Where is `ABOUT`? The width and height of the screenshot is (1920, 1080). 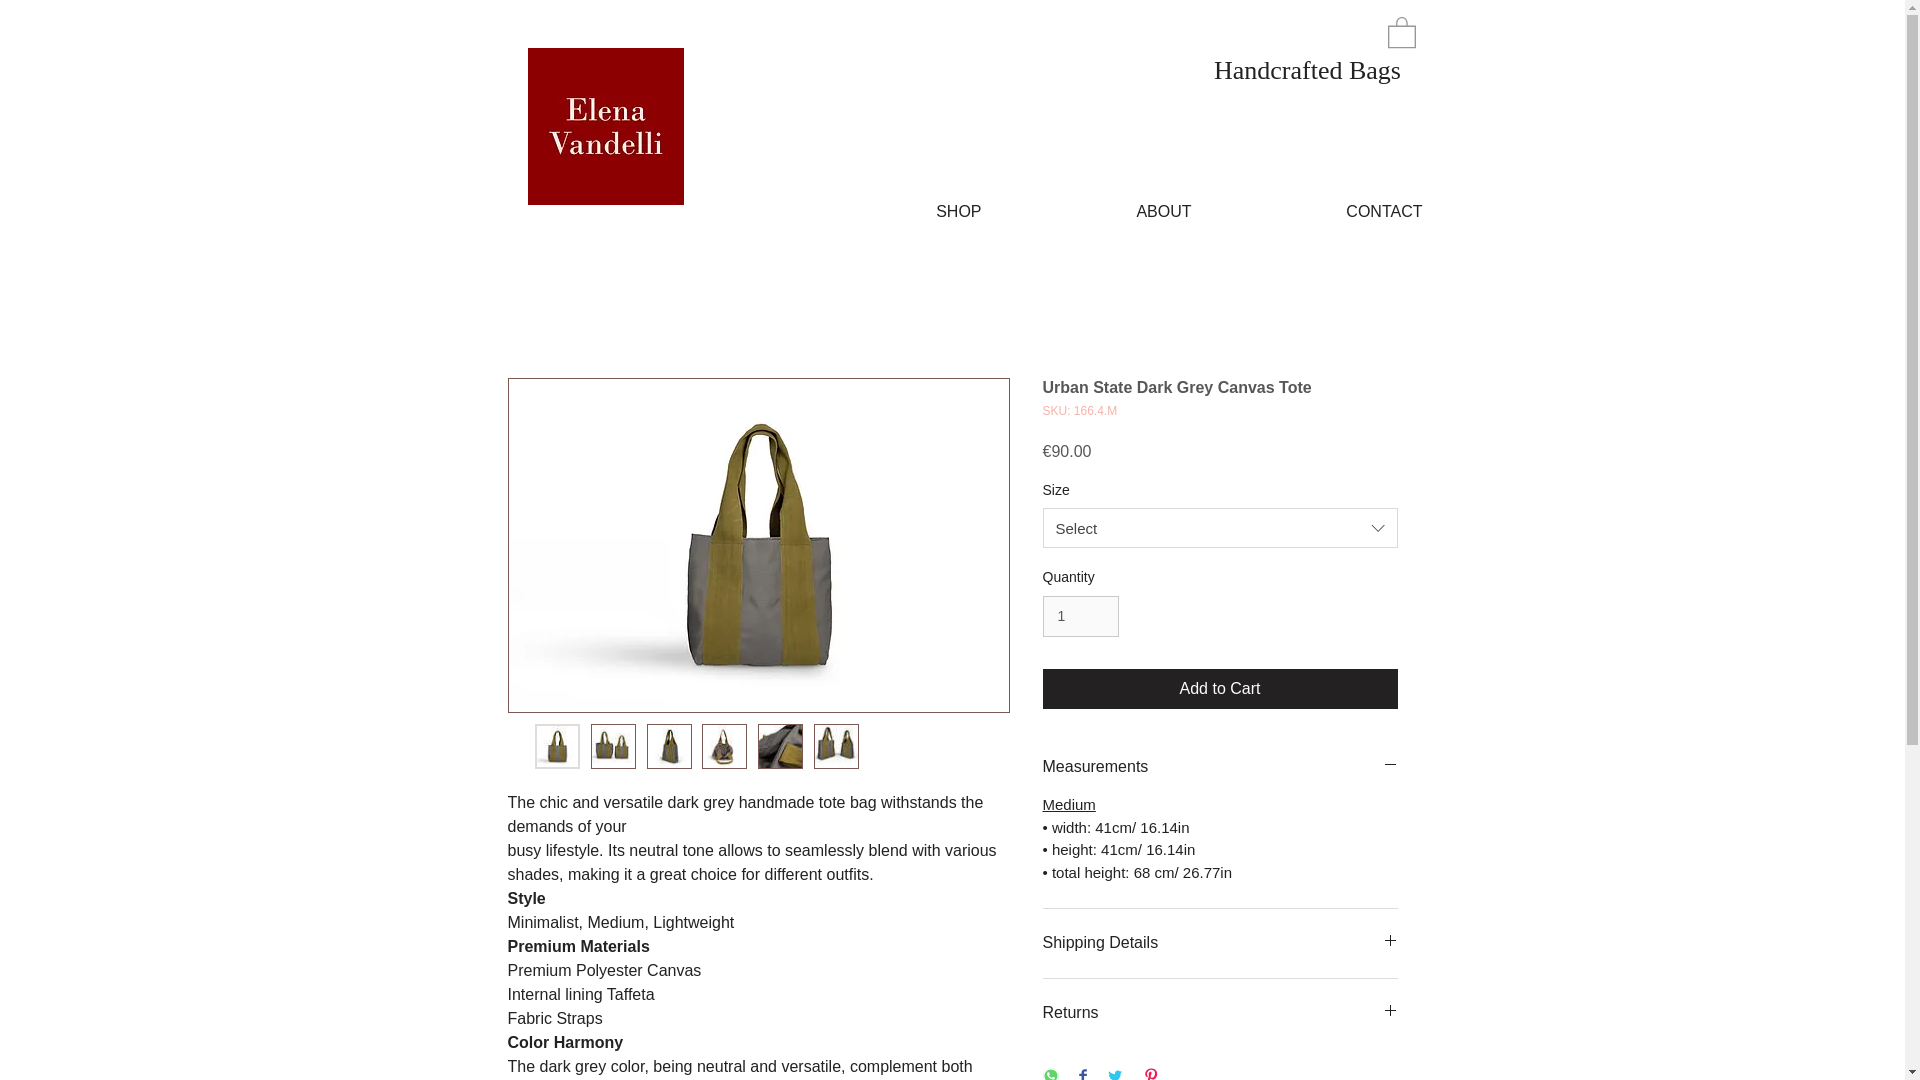 ABOUT is located at coordinates (1100, 212).